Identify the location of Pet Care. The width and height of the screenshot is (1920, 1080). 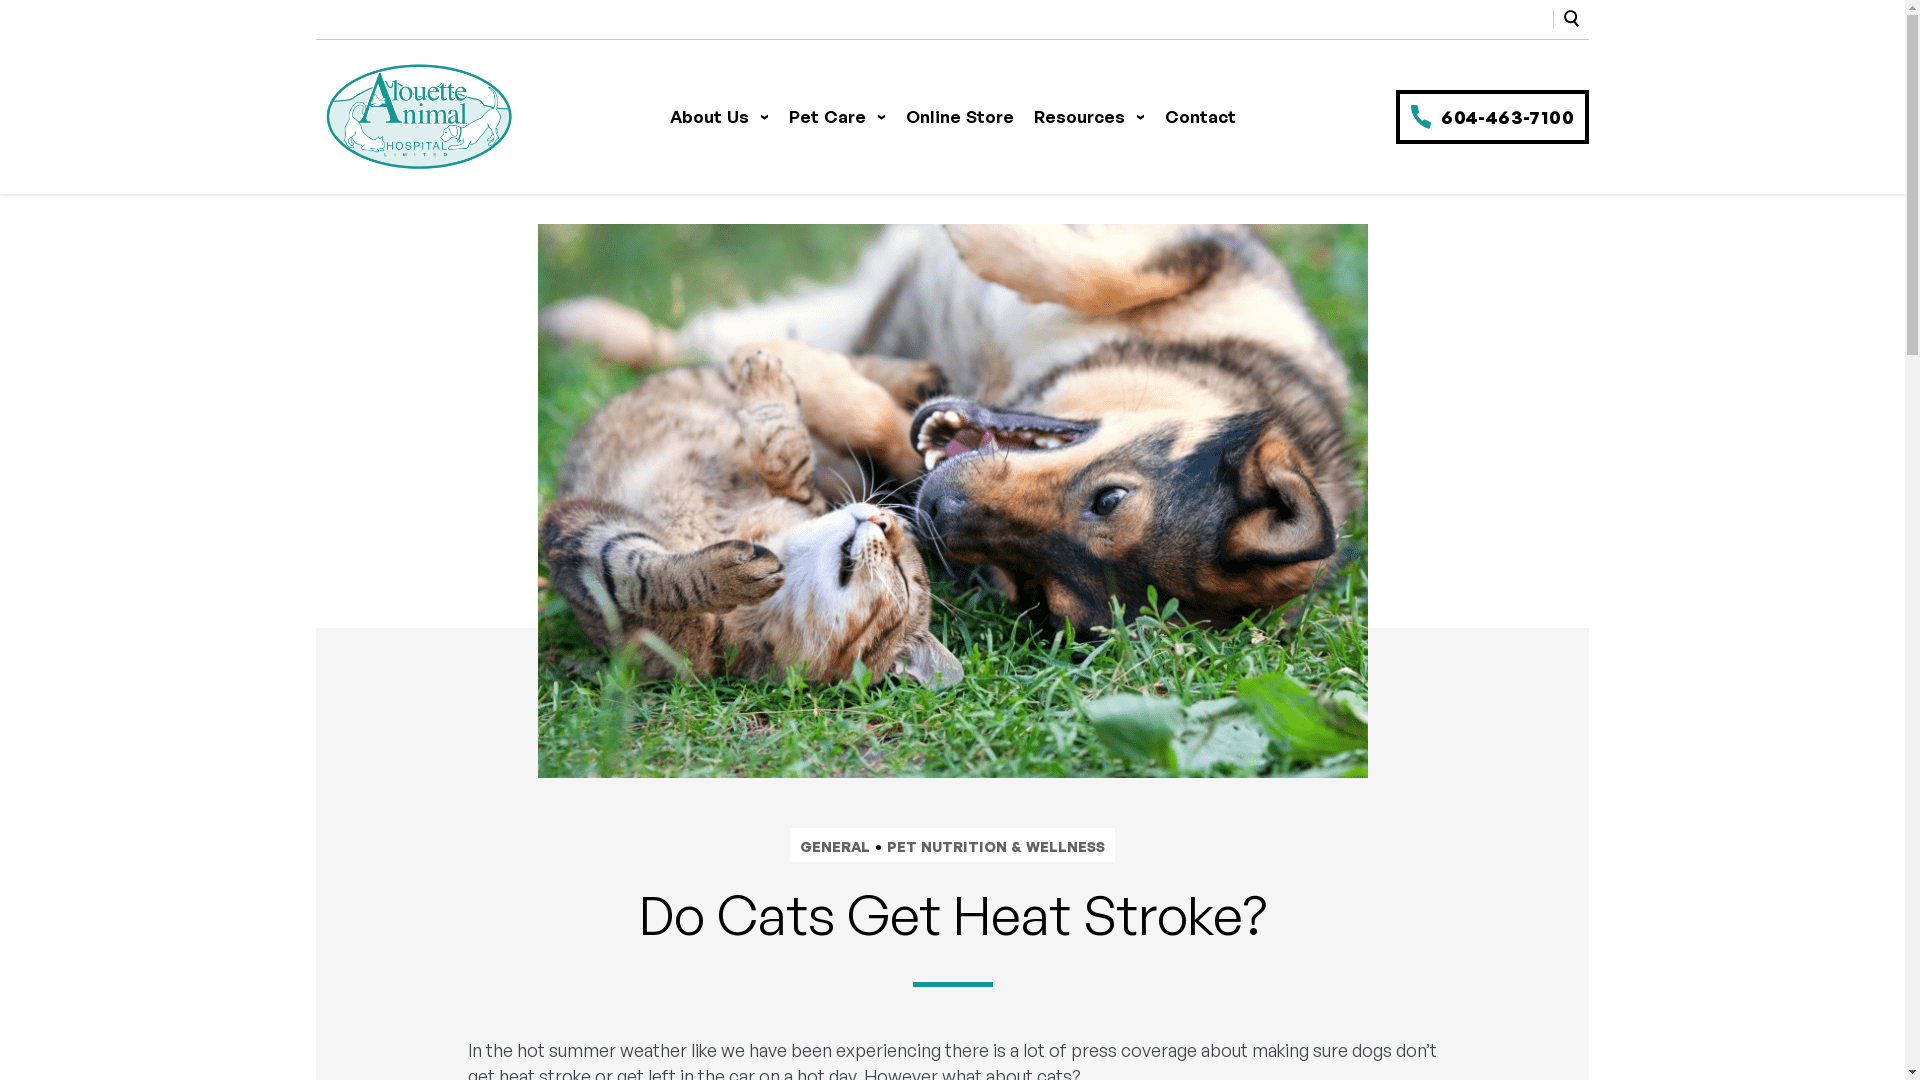
(836, 118).